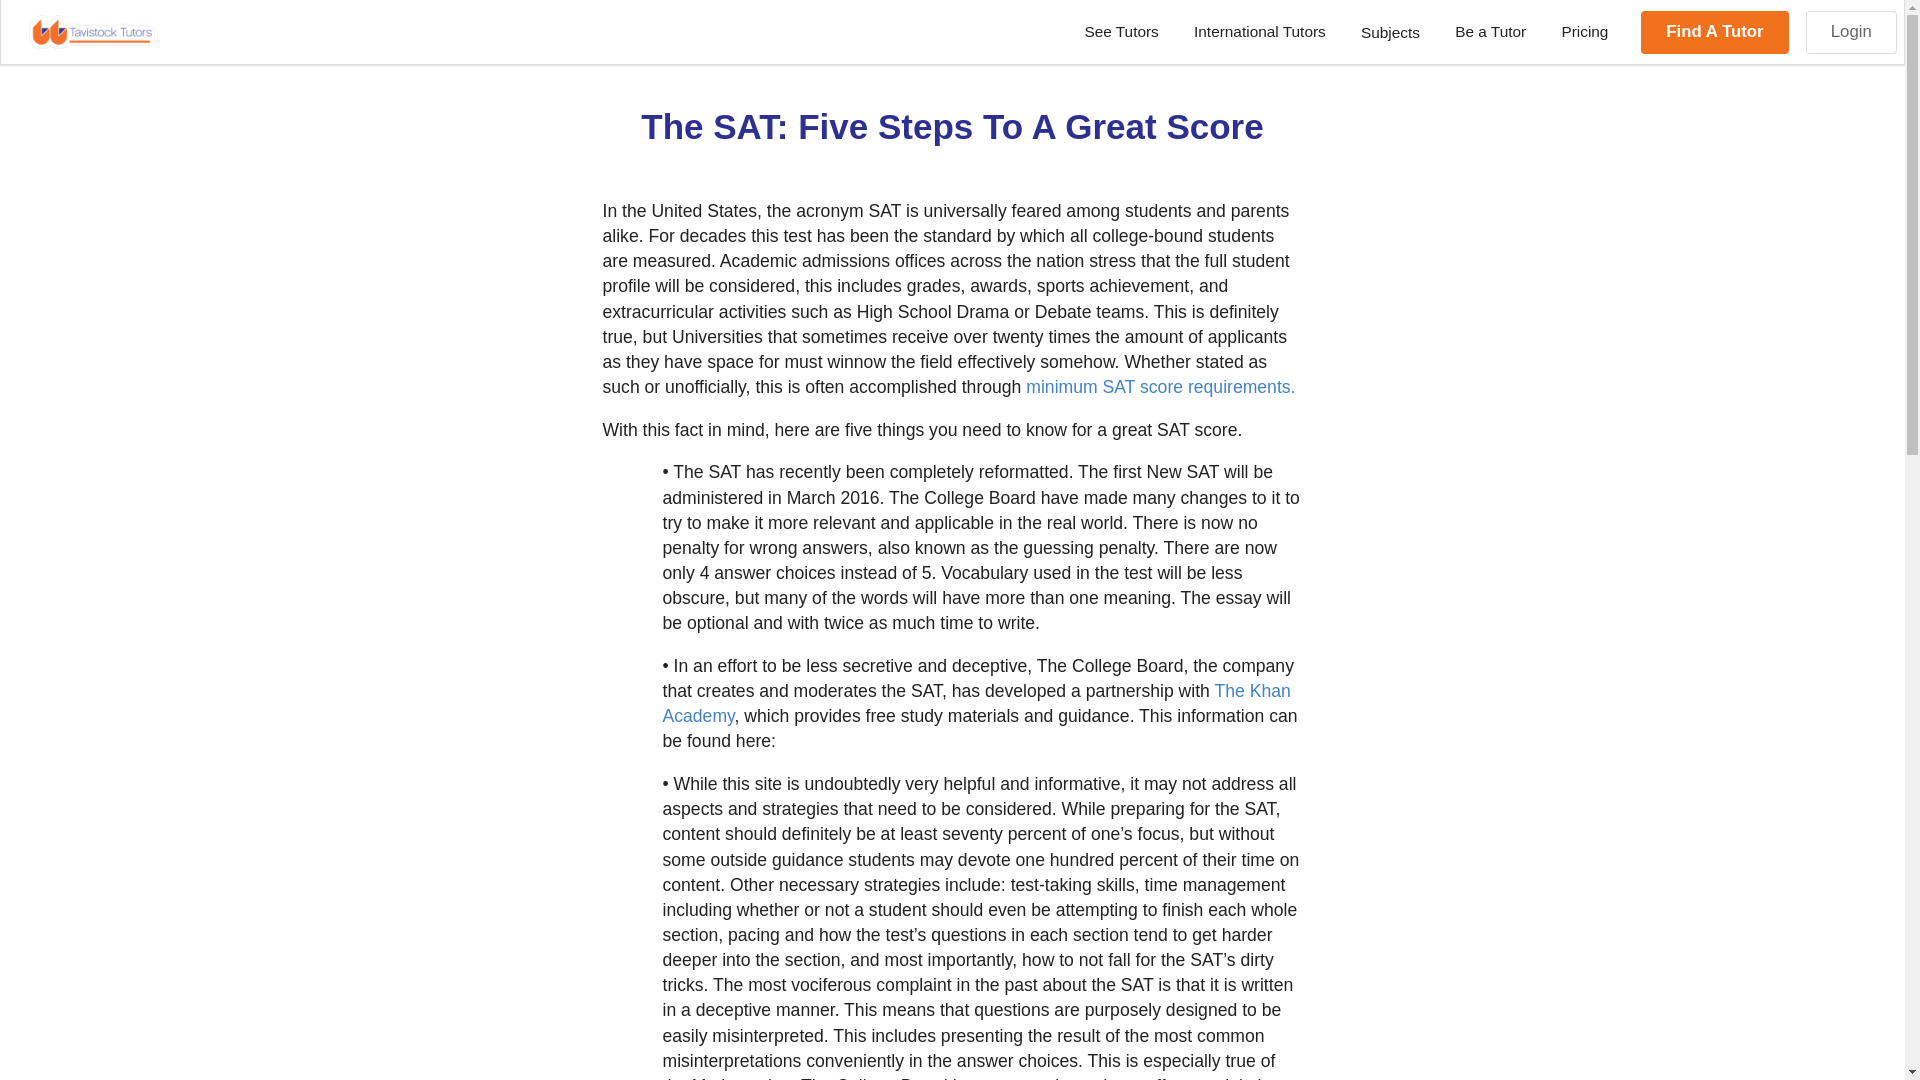  What do you see at coordinates (1122, 32) in the screenshot?
I see `See Tutors` at bounding box center [1122, 32].